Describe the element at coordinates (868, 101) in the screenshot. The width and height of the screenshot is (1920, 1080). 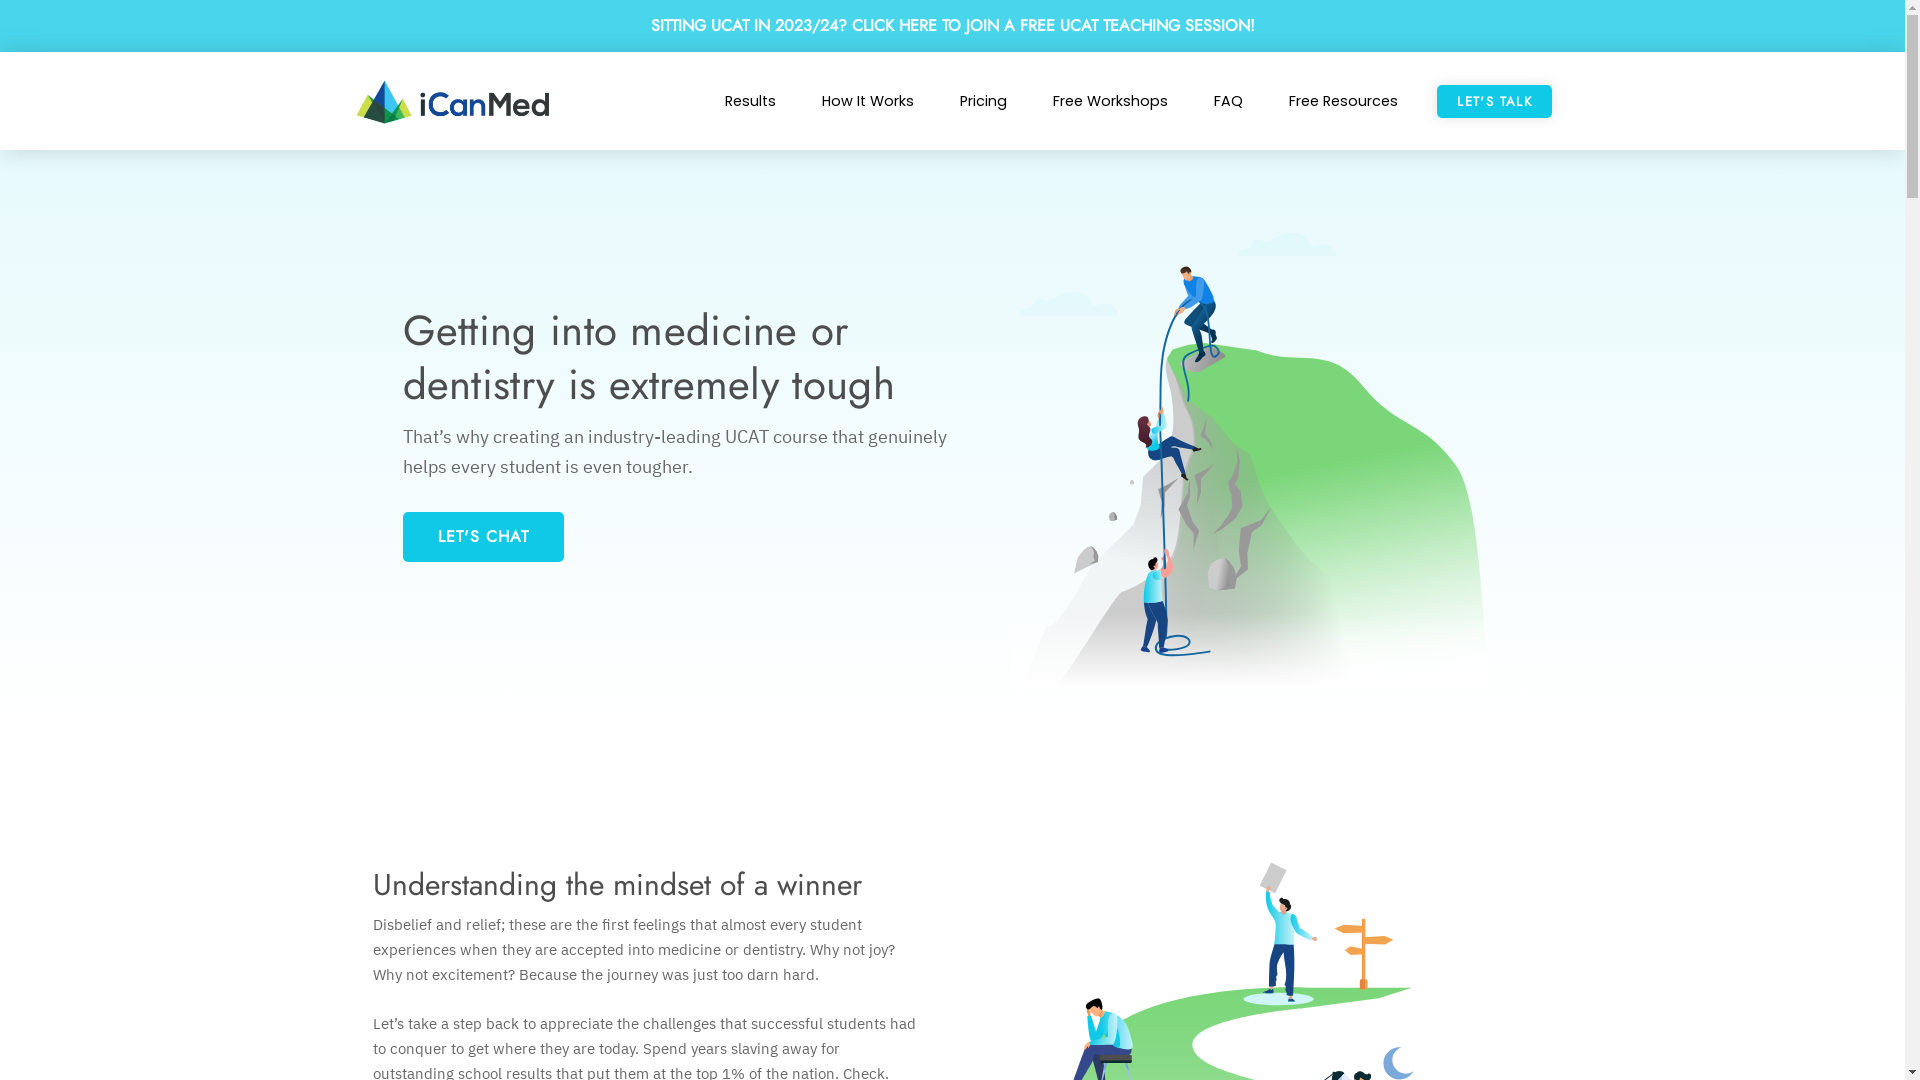
I see `How It Works` at that location.